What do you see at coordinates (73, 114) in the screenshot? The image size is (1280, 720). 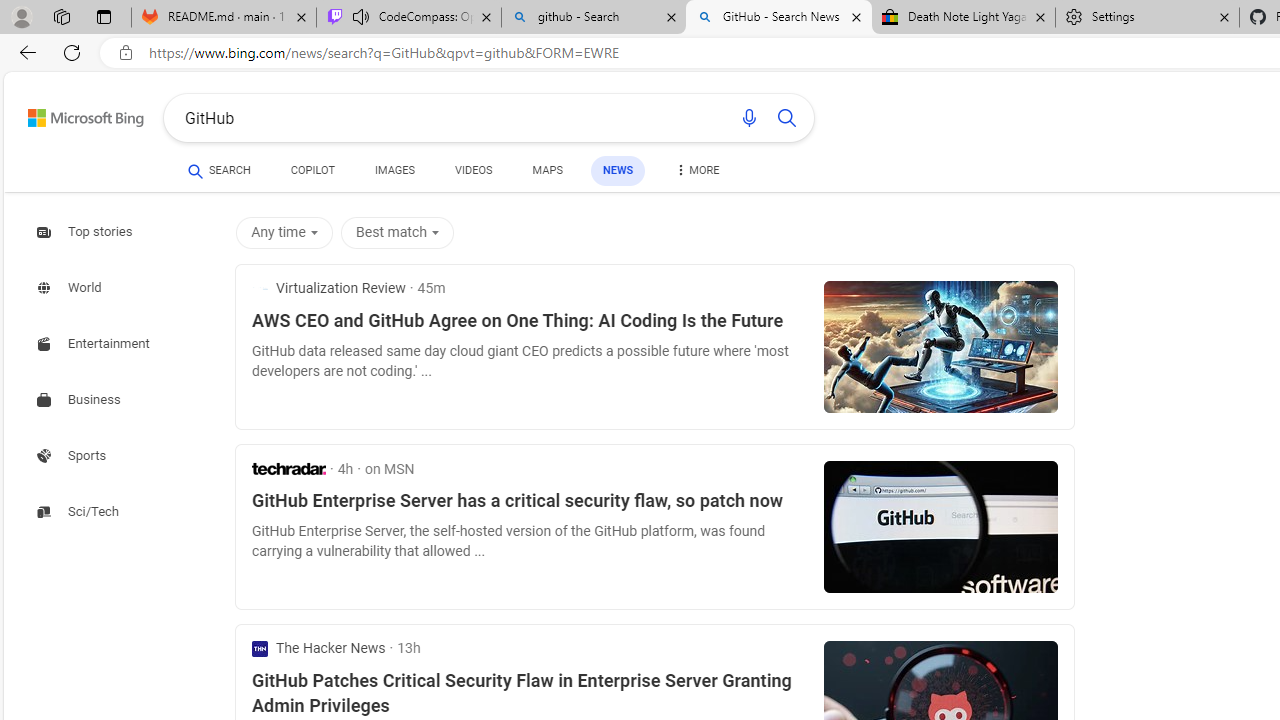 I see `Back to Bing search` at bounding box center [73, 114].